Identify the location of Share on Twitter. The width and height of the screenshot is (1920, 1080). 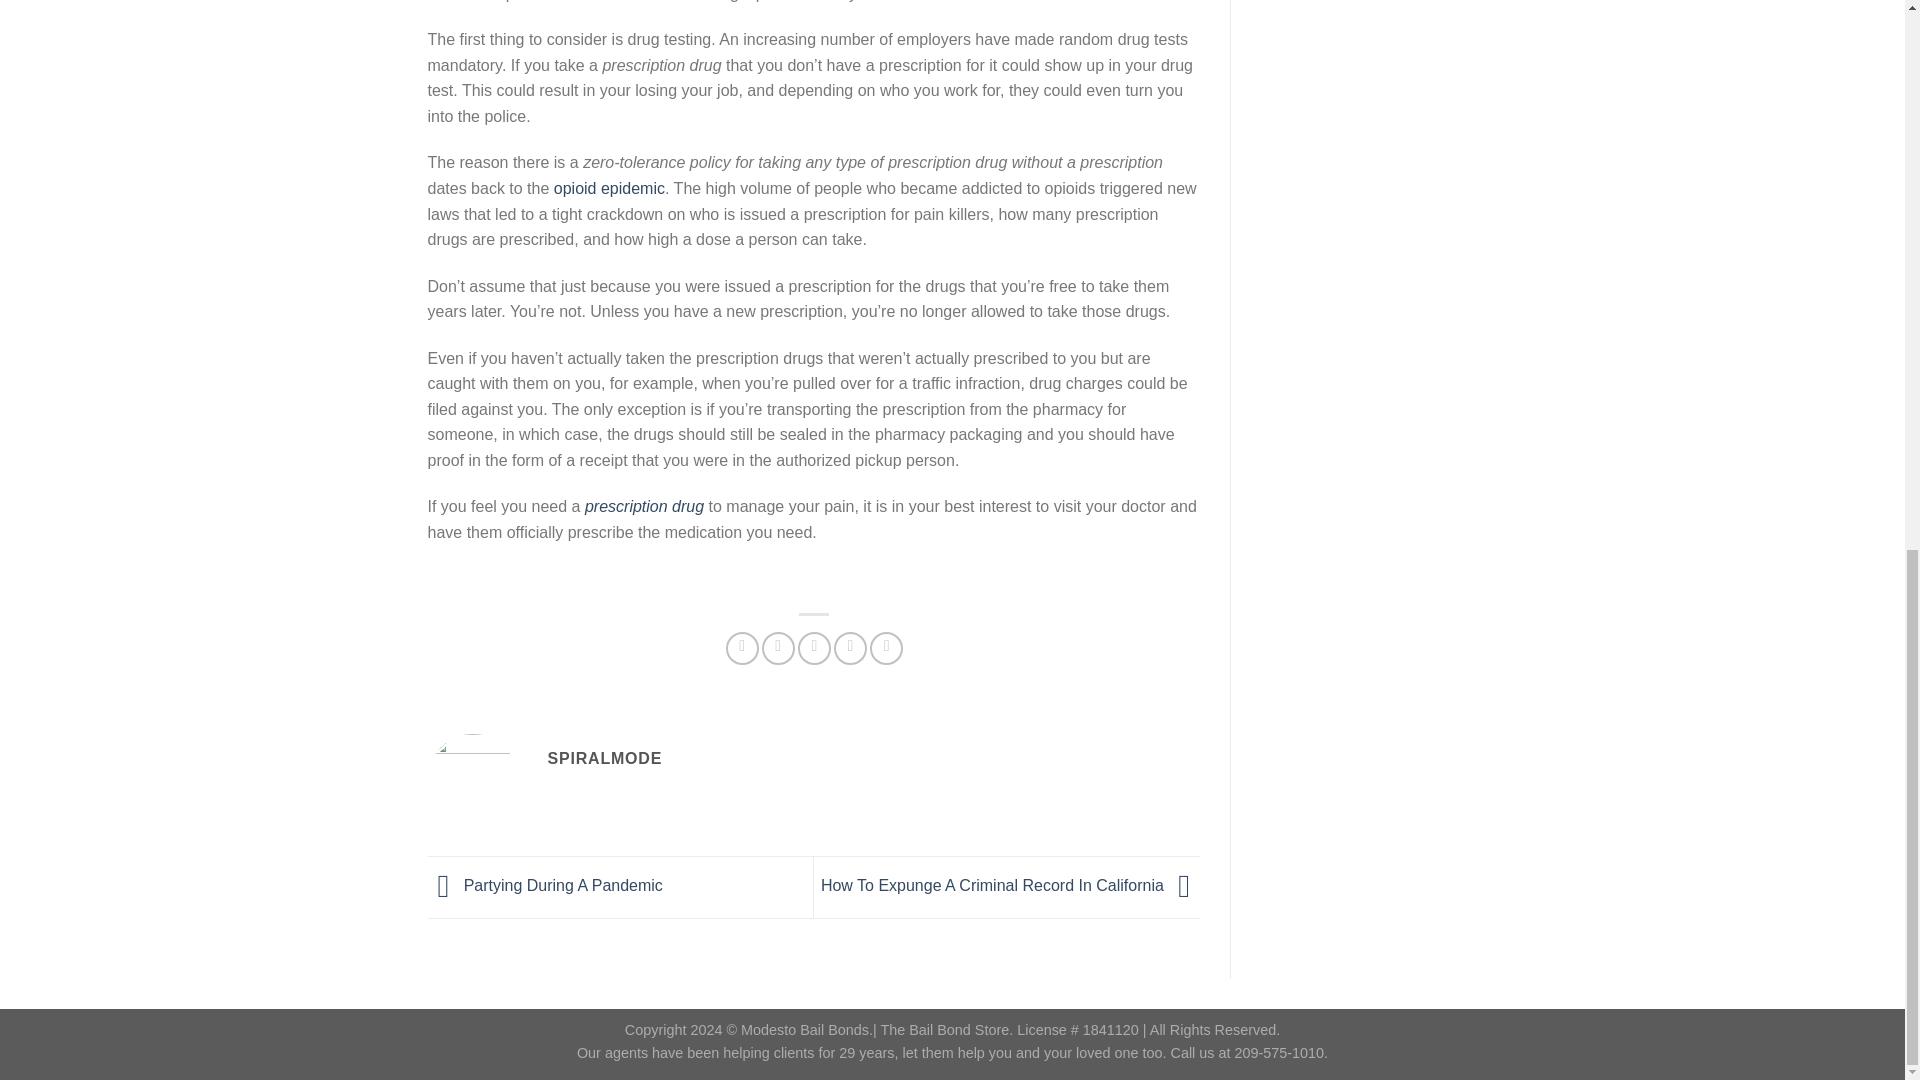
(778, 648).